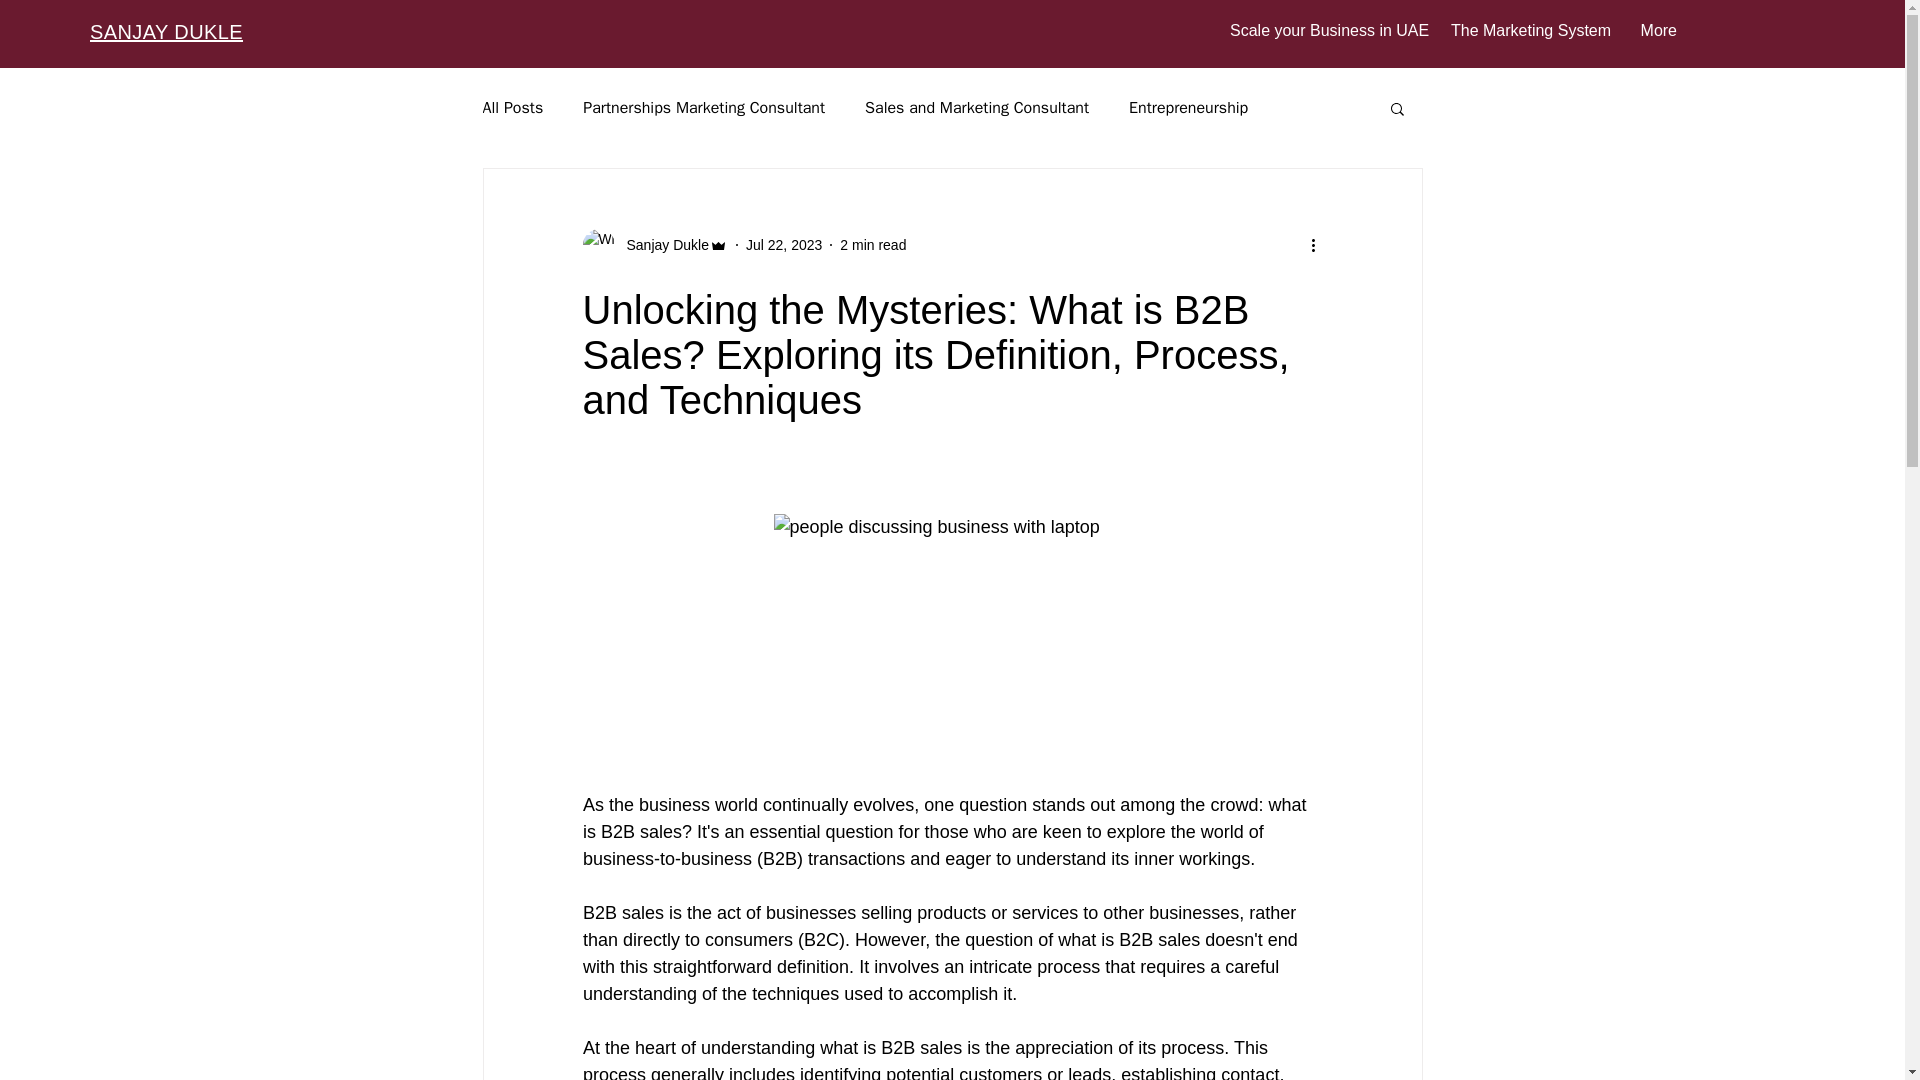  Describe the element at coordinates (661, 244) in the screenshot. I see `Sanjay Dukle` at that location.